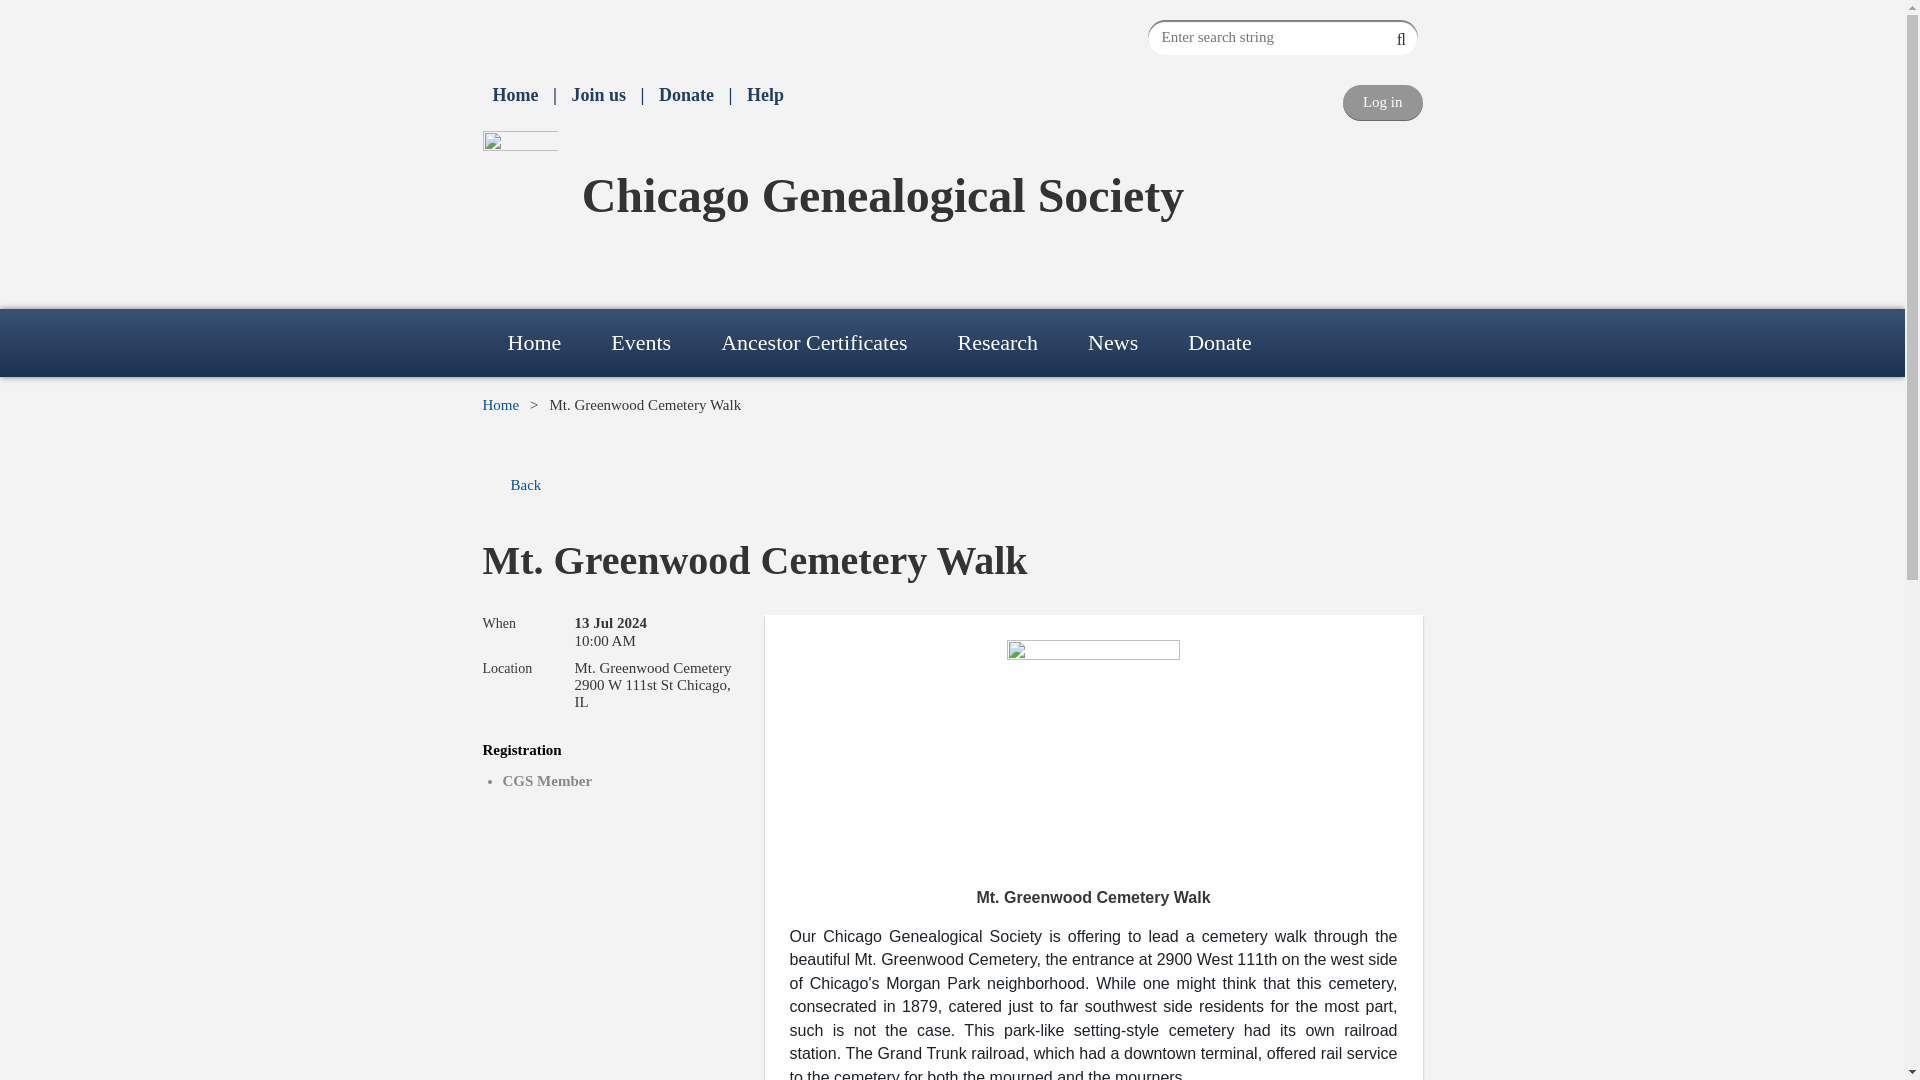 This screenshot has height=1080, width=1920. I want to click on Home, so click(500, 404).